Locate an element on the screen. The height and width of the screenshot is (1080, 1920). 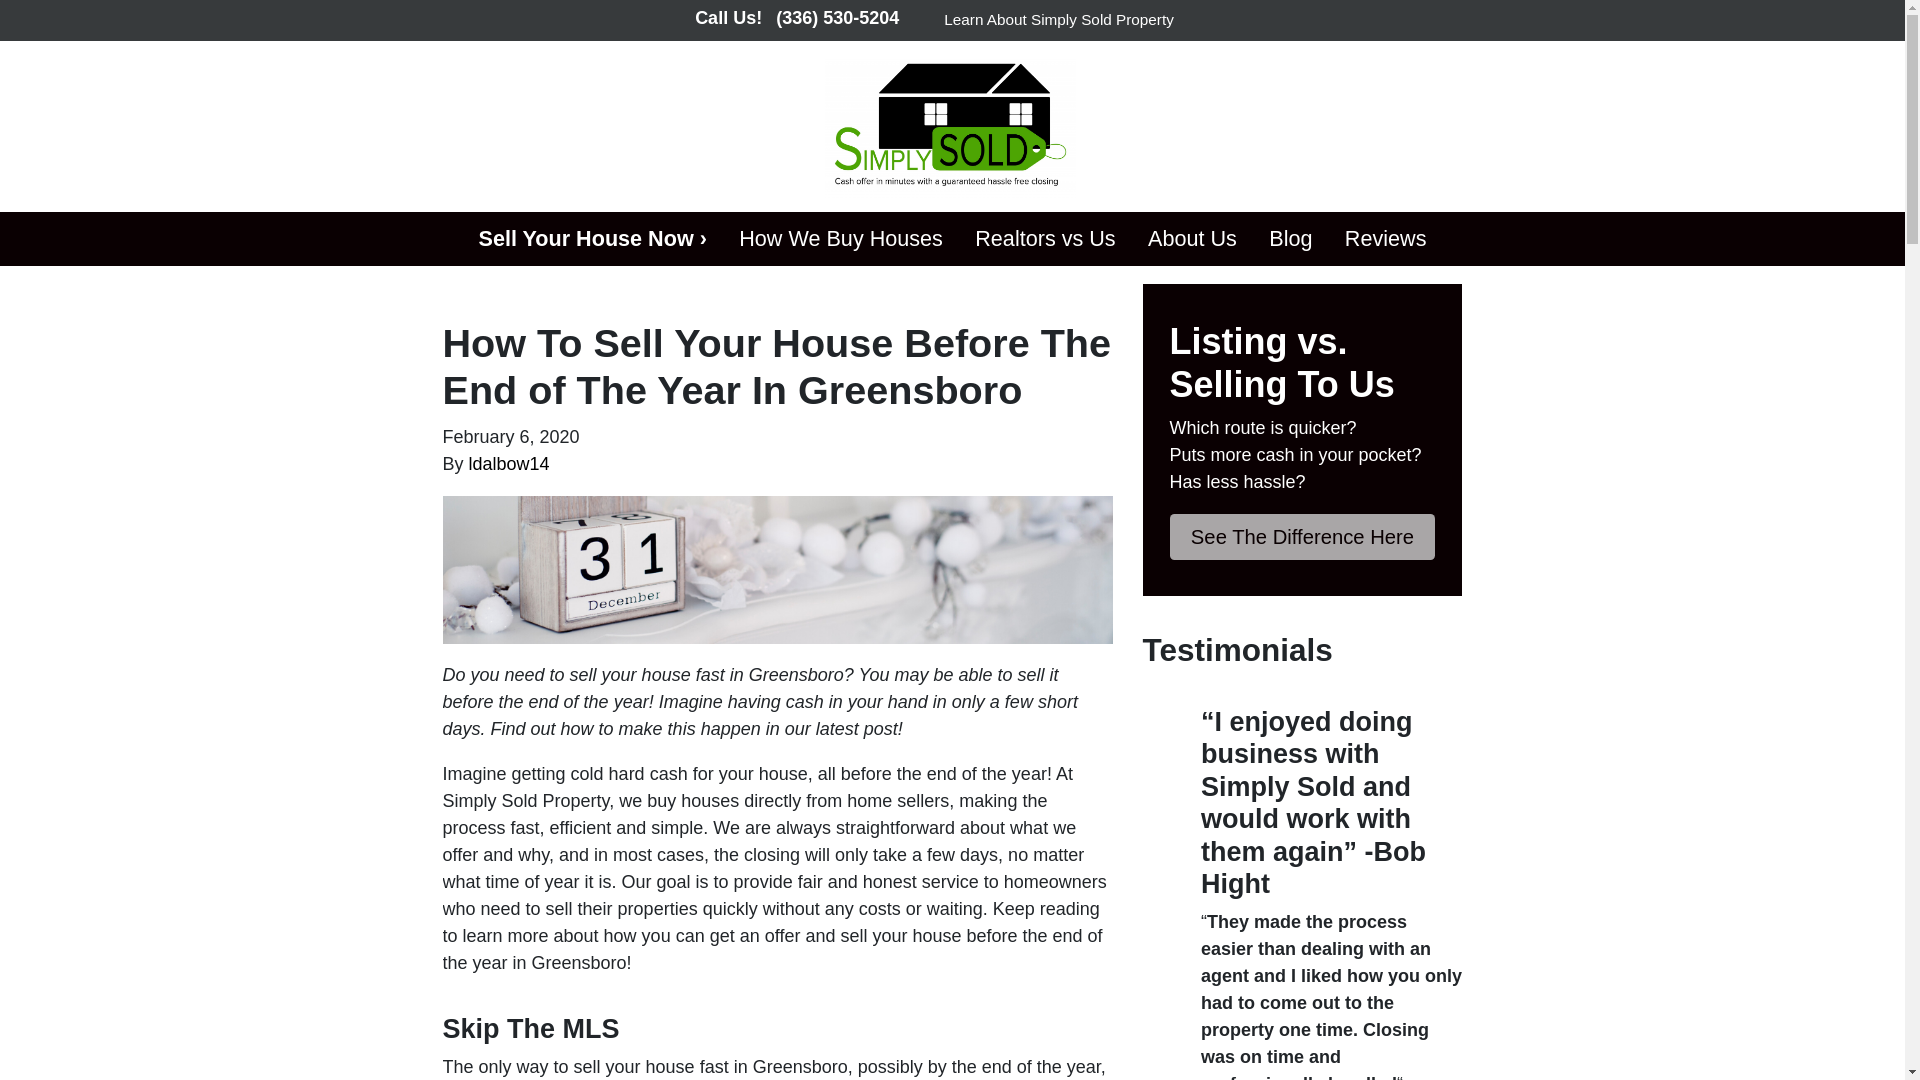
About Us is located at coordinates (1192, 238).